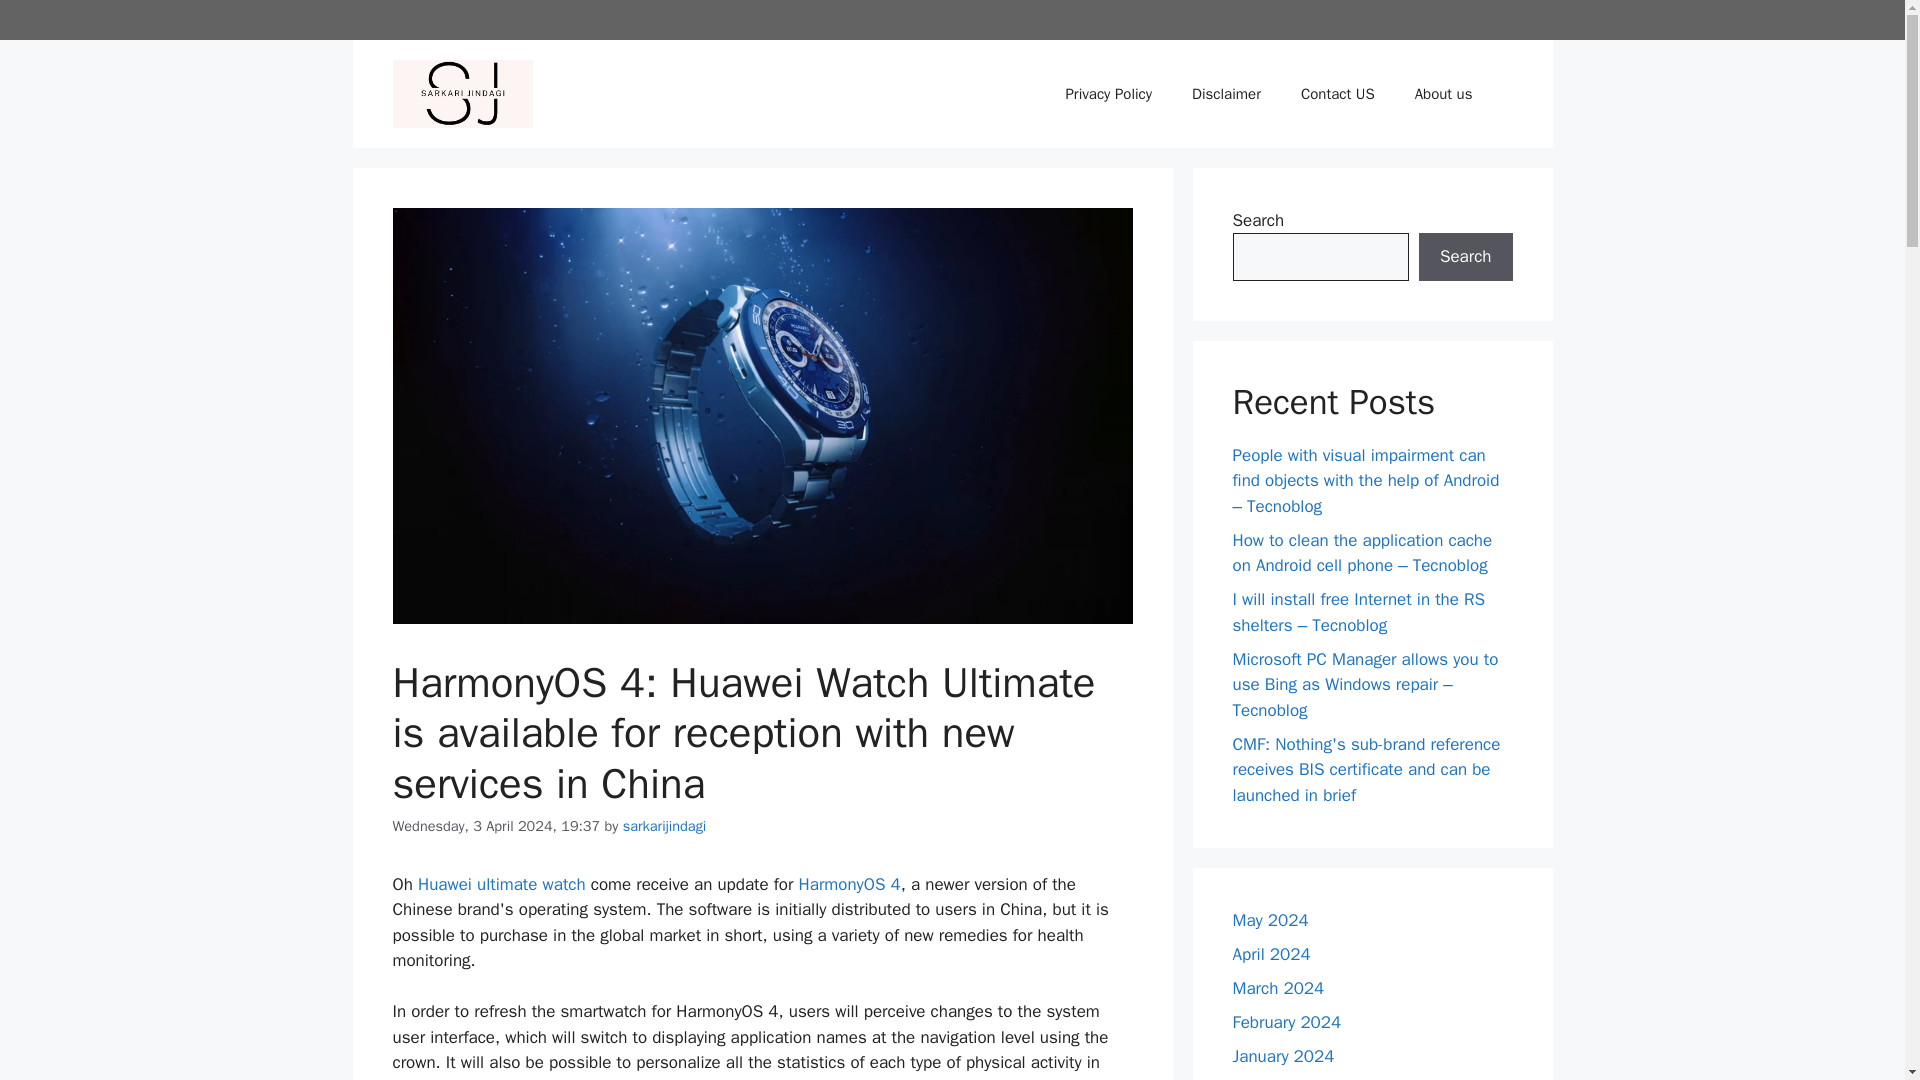 The width and height of the screenshot is (1920, 1080). What do you see at coordinates (1270, 954) in the screenshot?
I see `April 2024` at bounding box center [1270, 954].